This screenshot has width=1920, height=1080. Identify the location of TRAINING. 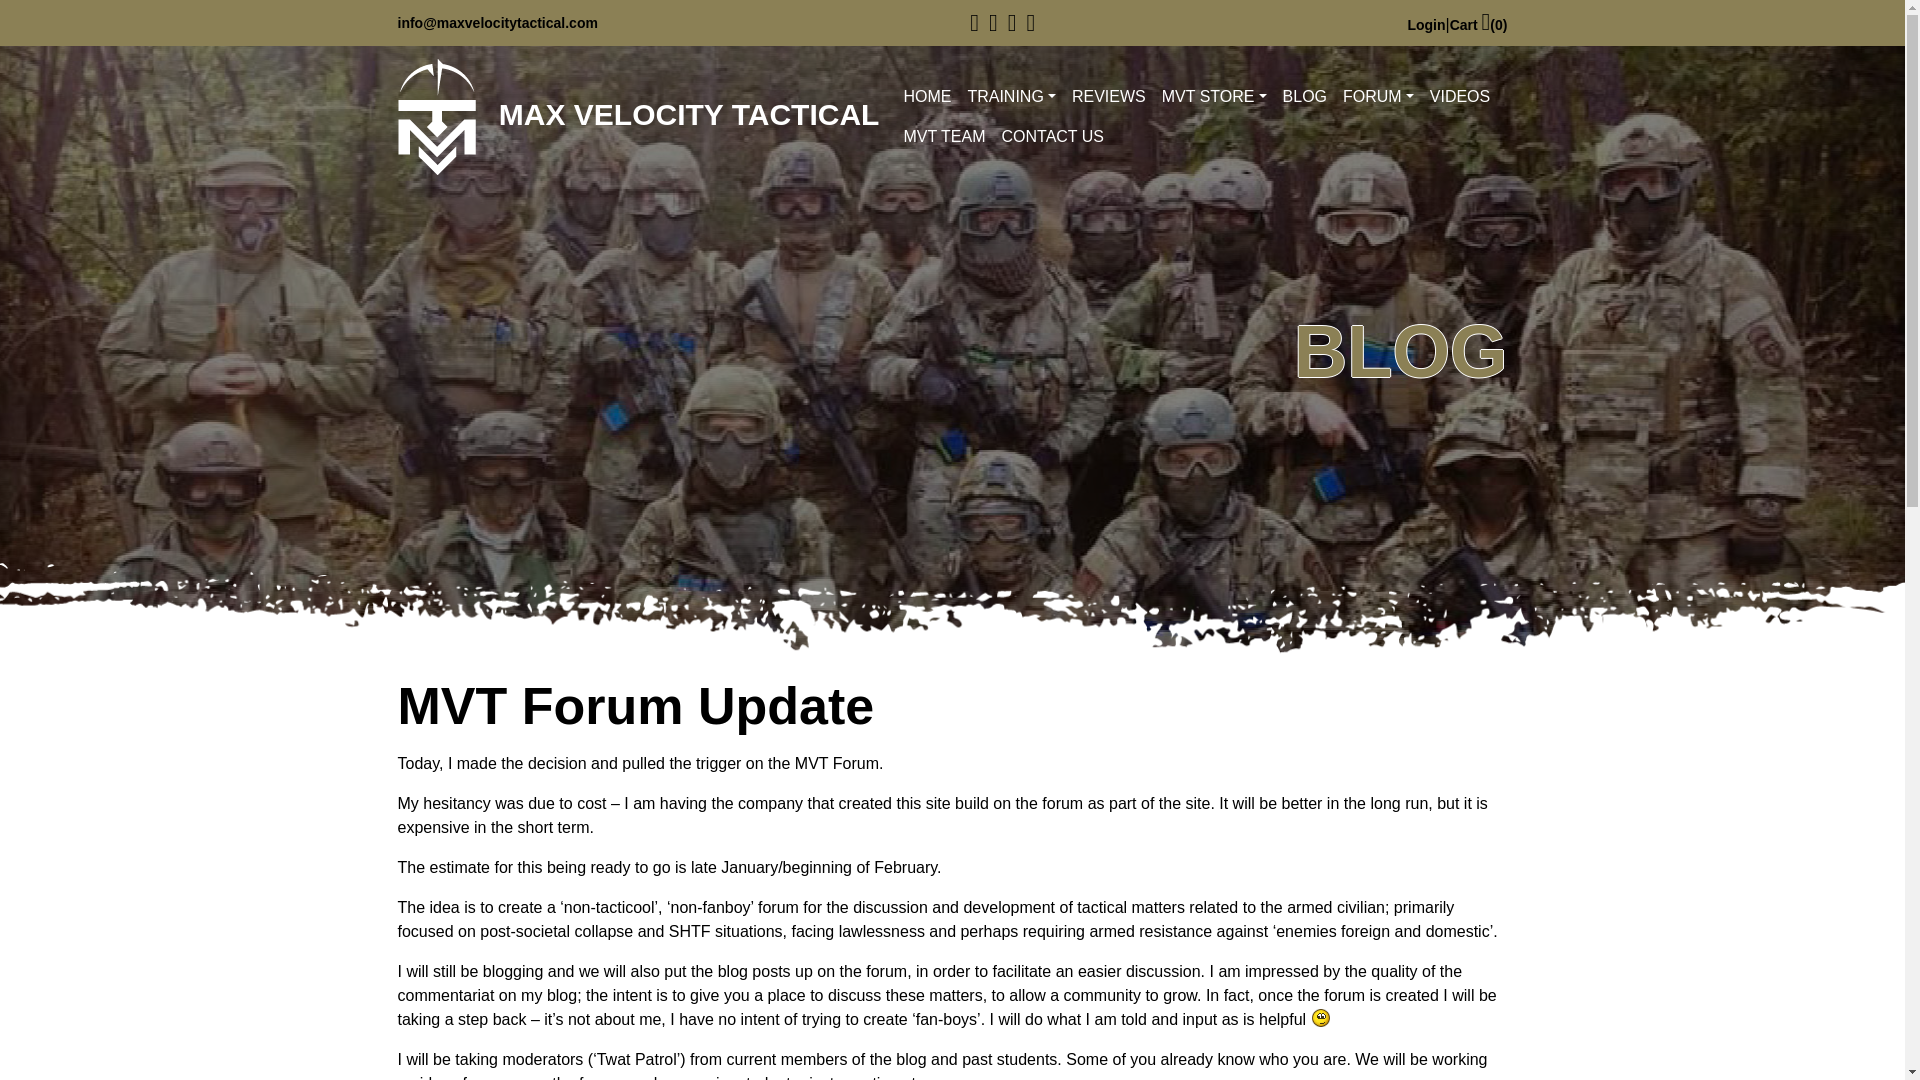
(1010, 96).